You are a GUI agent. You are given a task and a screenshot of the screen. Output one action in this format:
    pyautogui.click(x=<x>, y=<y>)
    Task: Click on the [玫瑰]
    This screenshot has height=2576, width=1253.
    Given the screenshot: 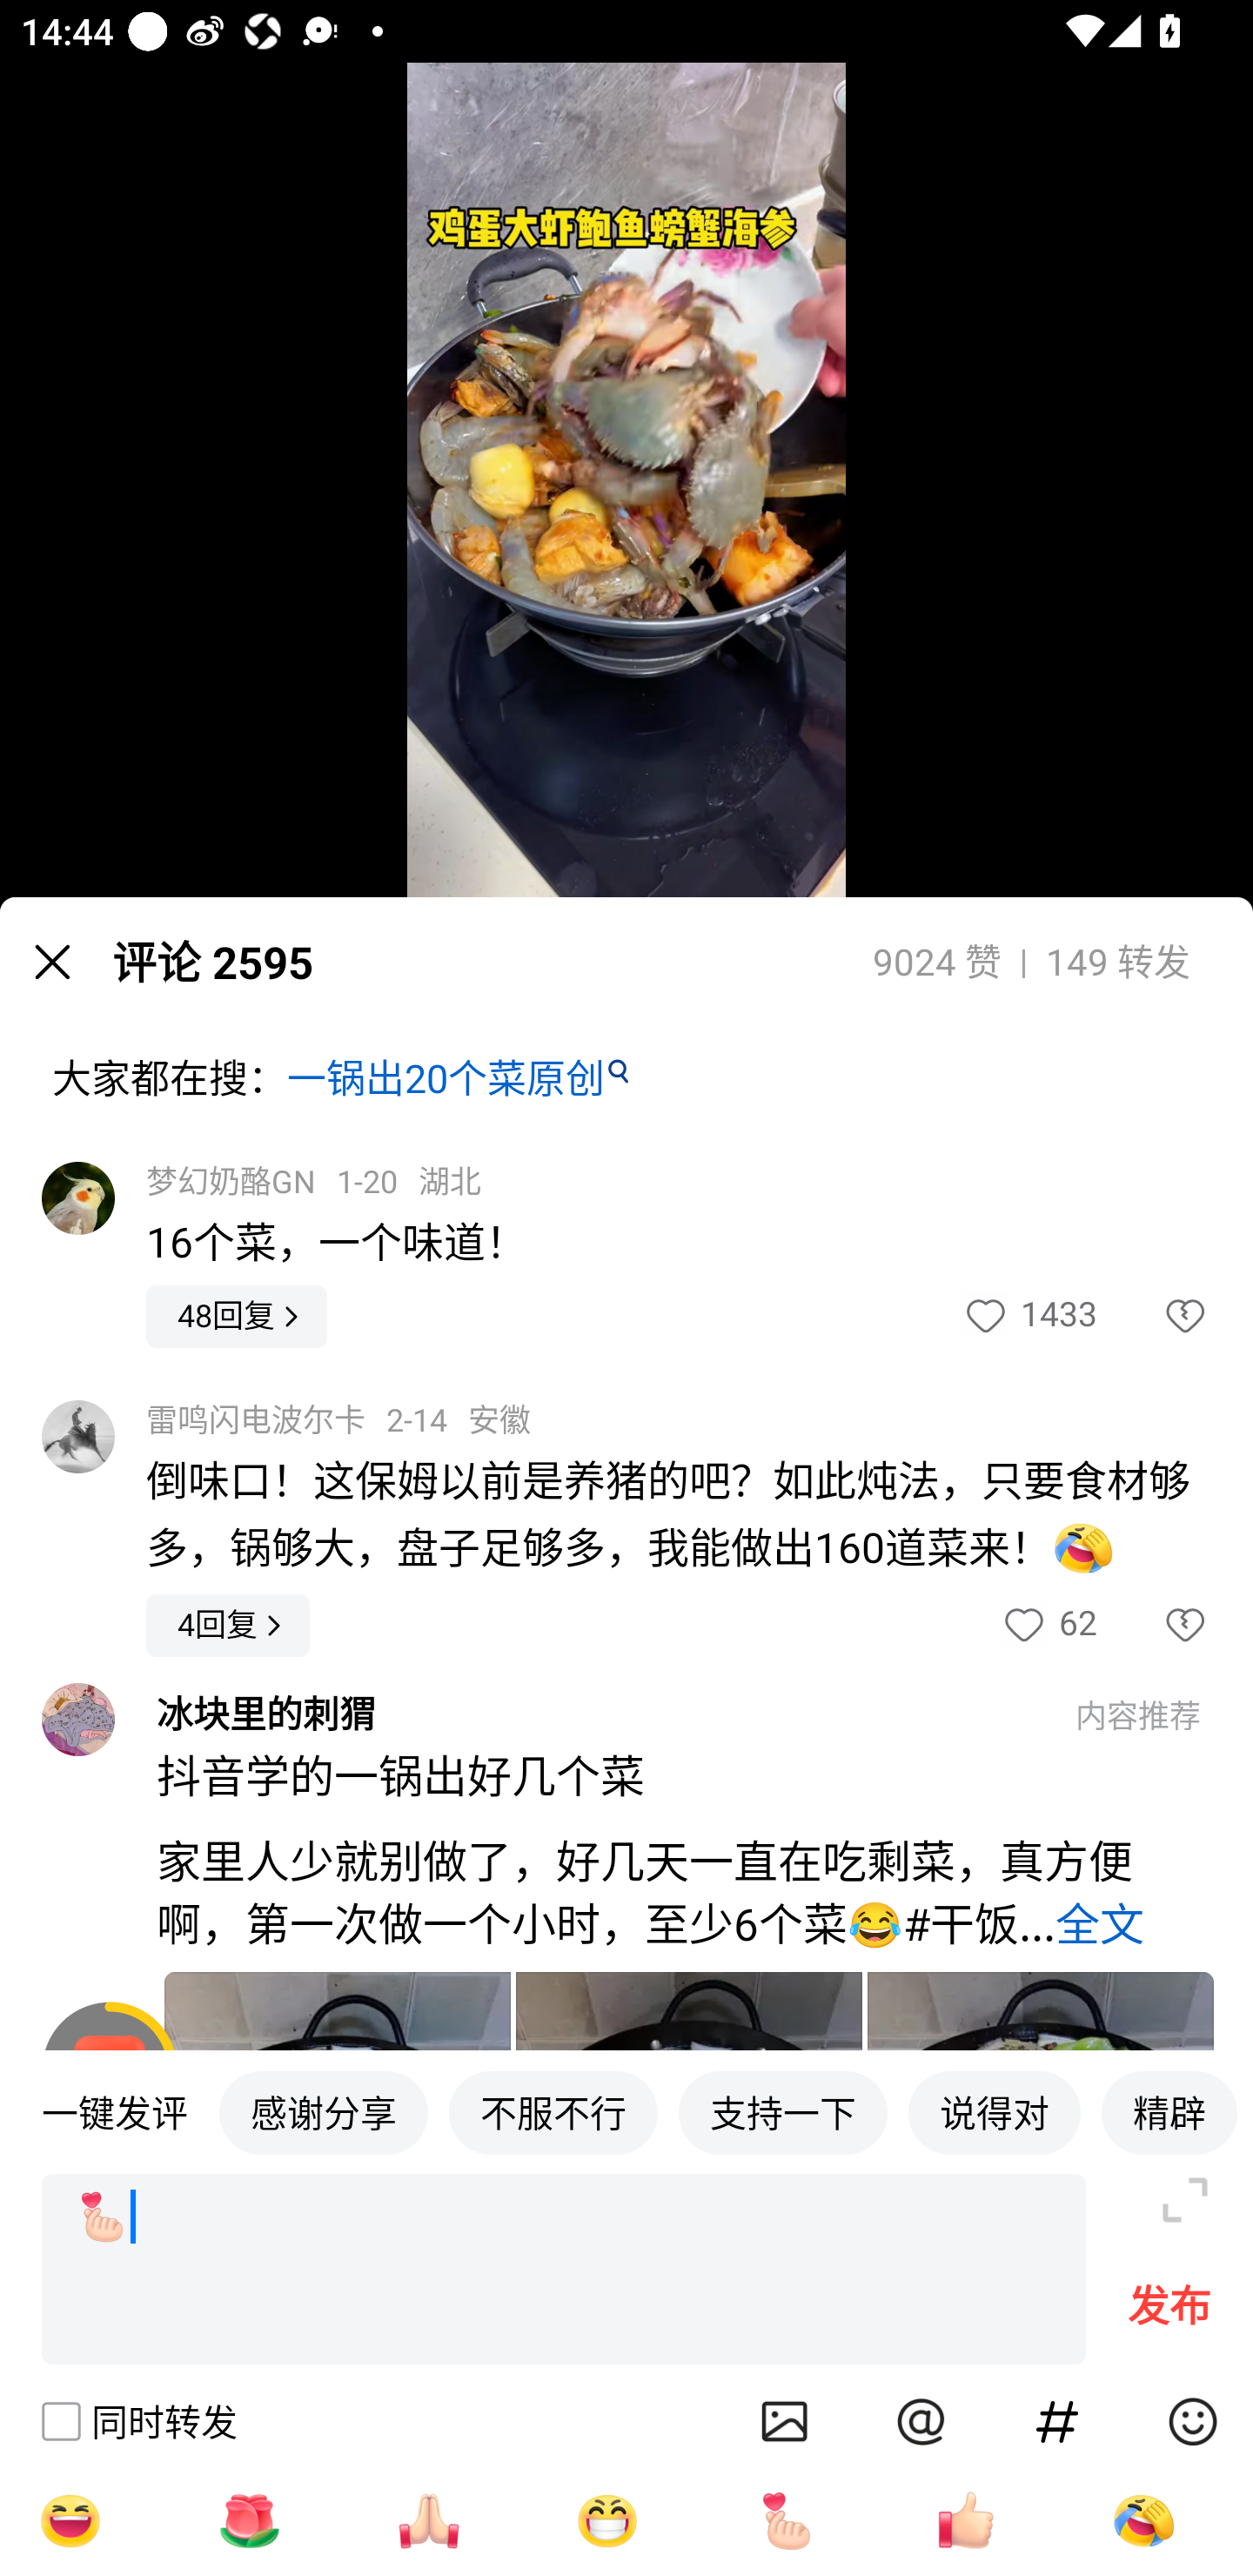 What is the action you would take?
    pyautogui.click(x=249, y=2520)
    